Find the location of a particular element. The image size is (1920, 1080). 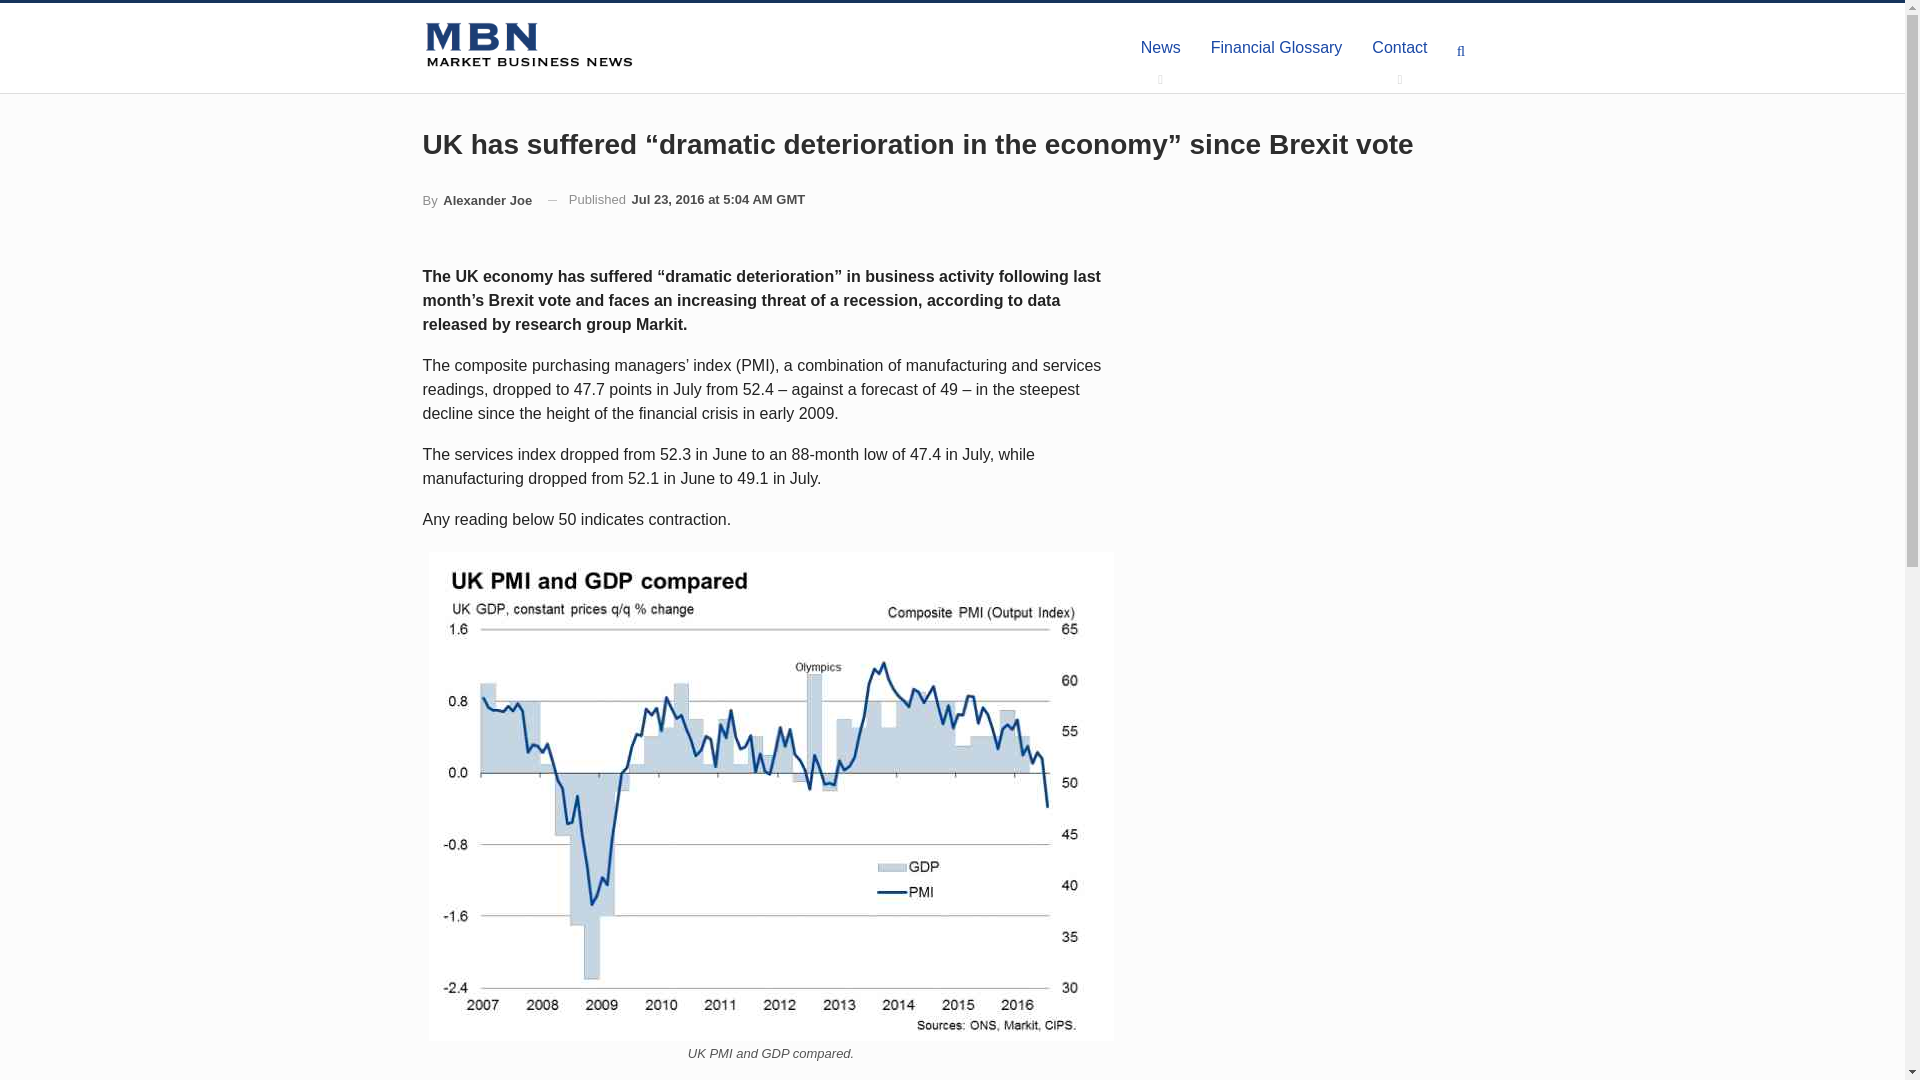

By Alexander Joe is located at coordinates (476, 200).